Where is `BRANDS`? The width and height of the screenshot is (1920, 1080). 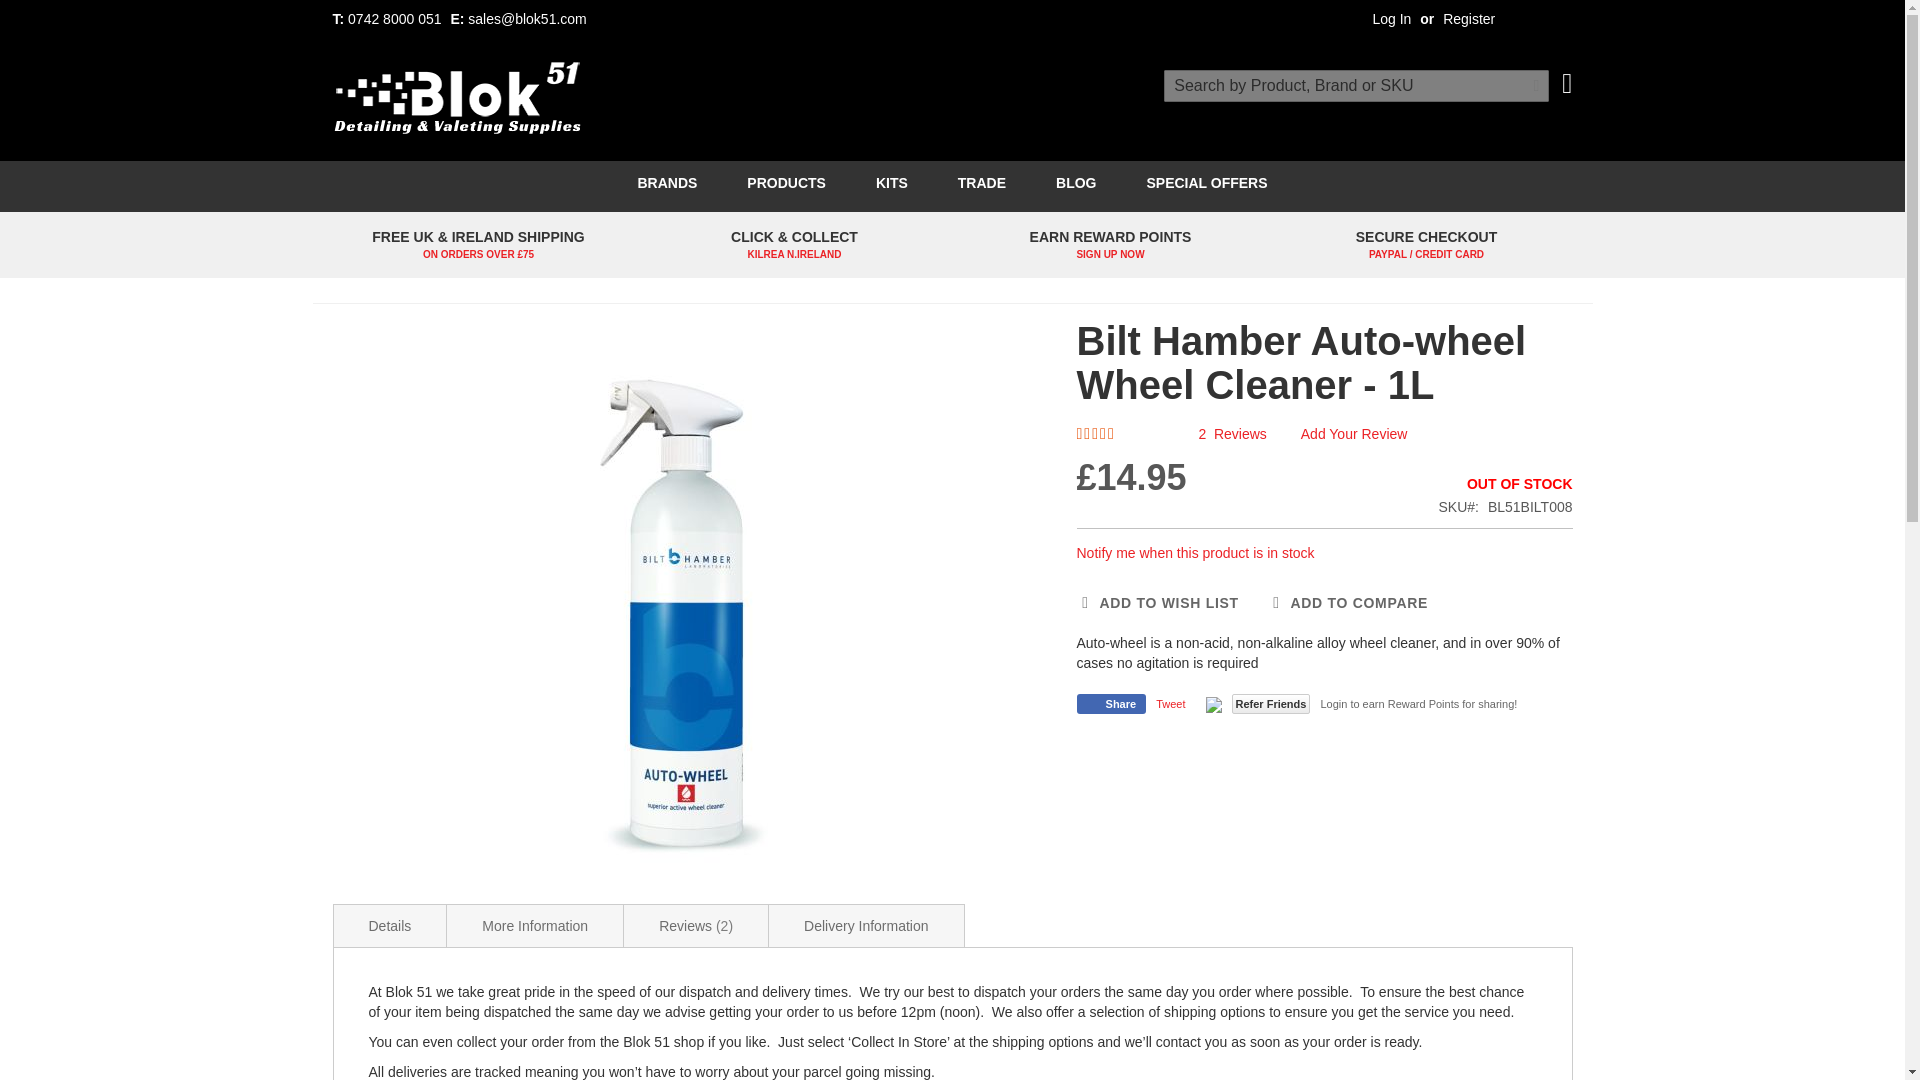
BRANDS is located at coordinates (666, 183).